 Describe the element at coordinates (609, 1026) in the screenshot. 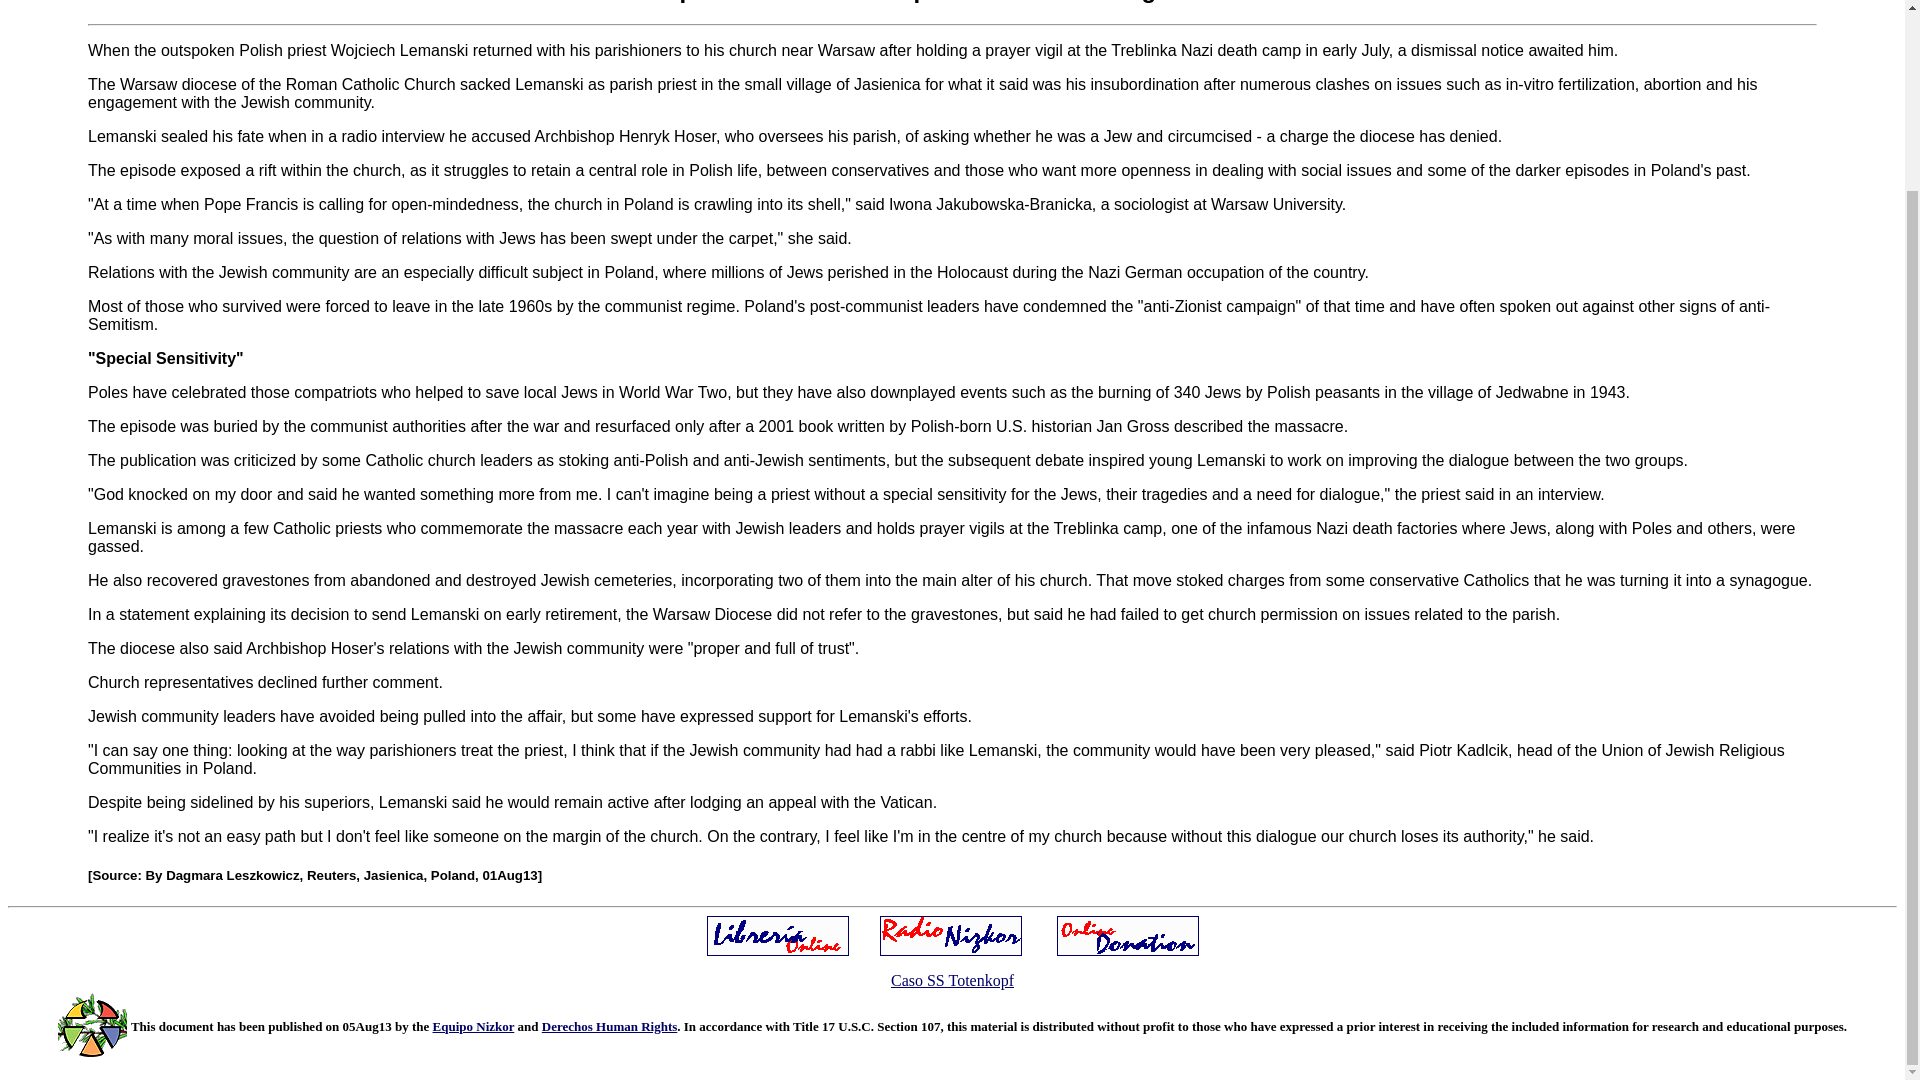

I see `Derechos Human Rights` at that location.